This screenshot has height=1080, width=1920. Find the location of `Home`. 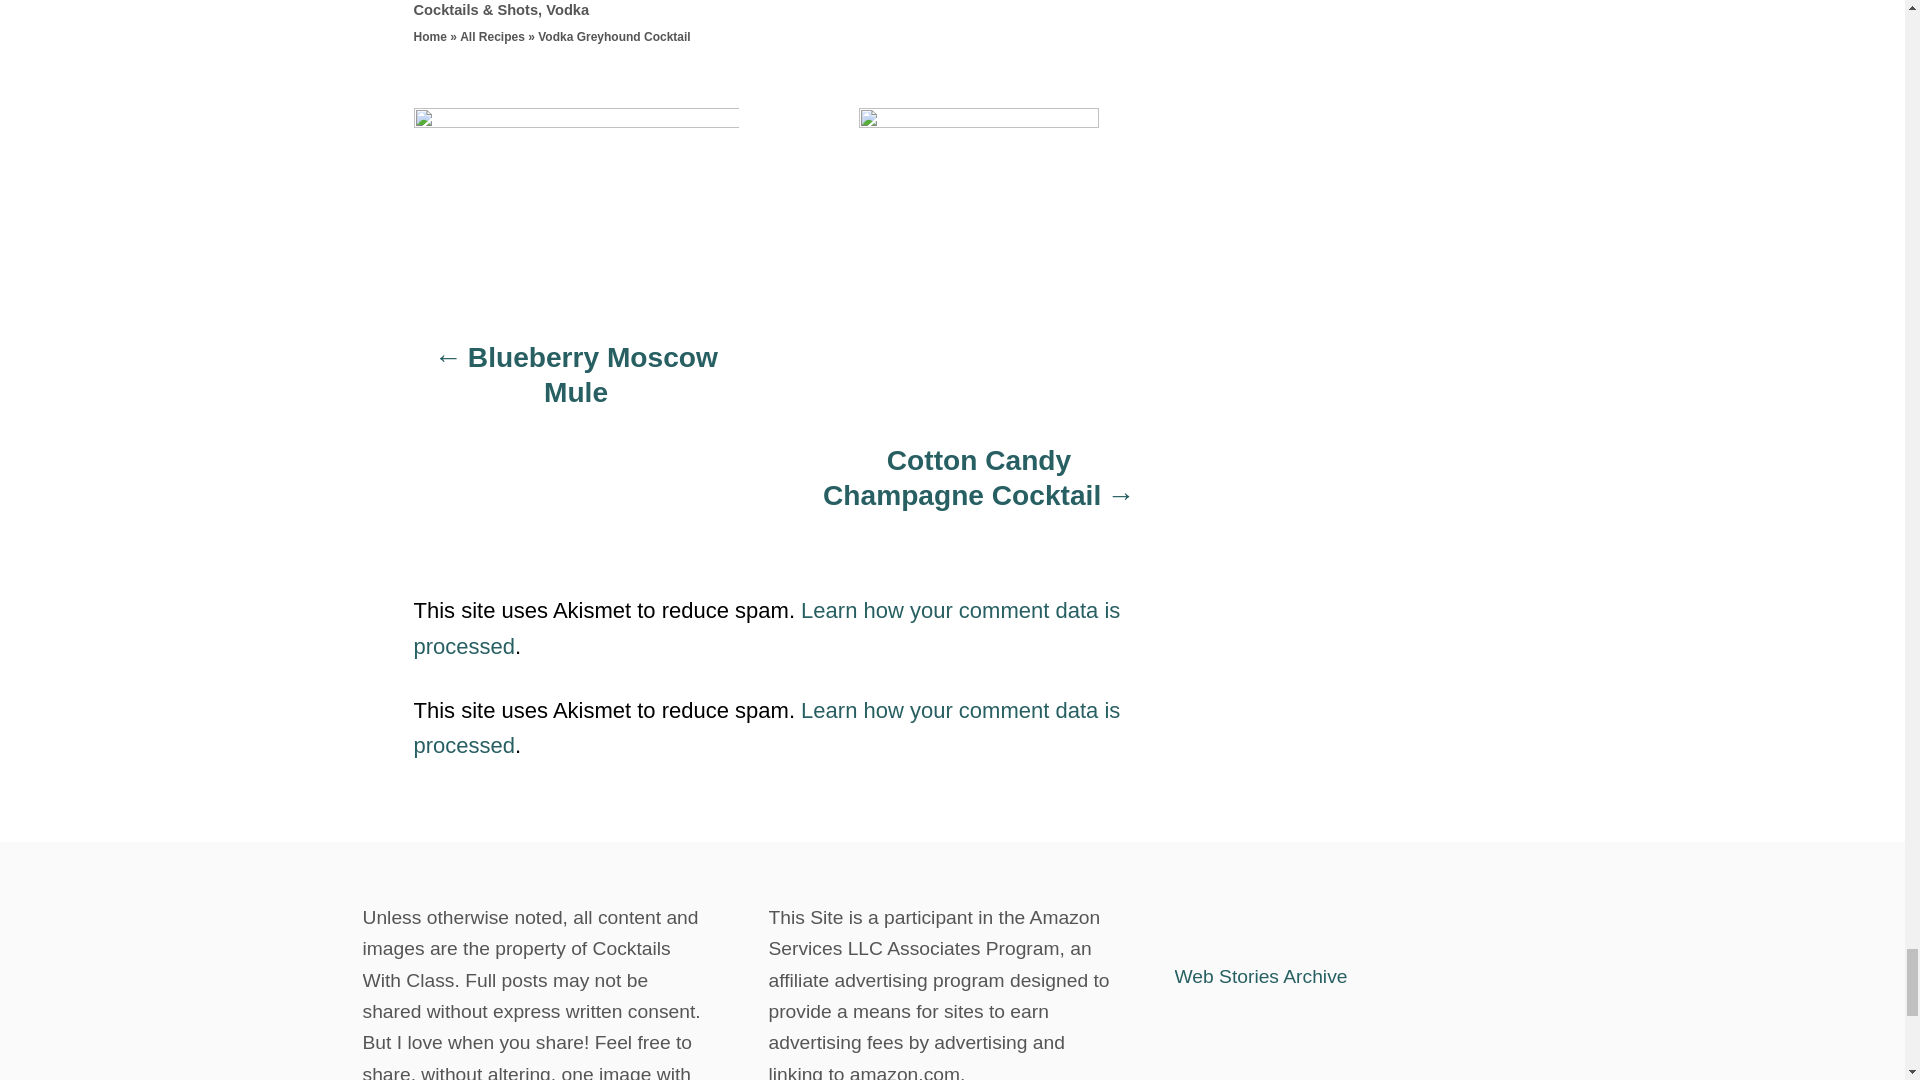

Home is located at coordinates (430, 37).